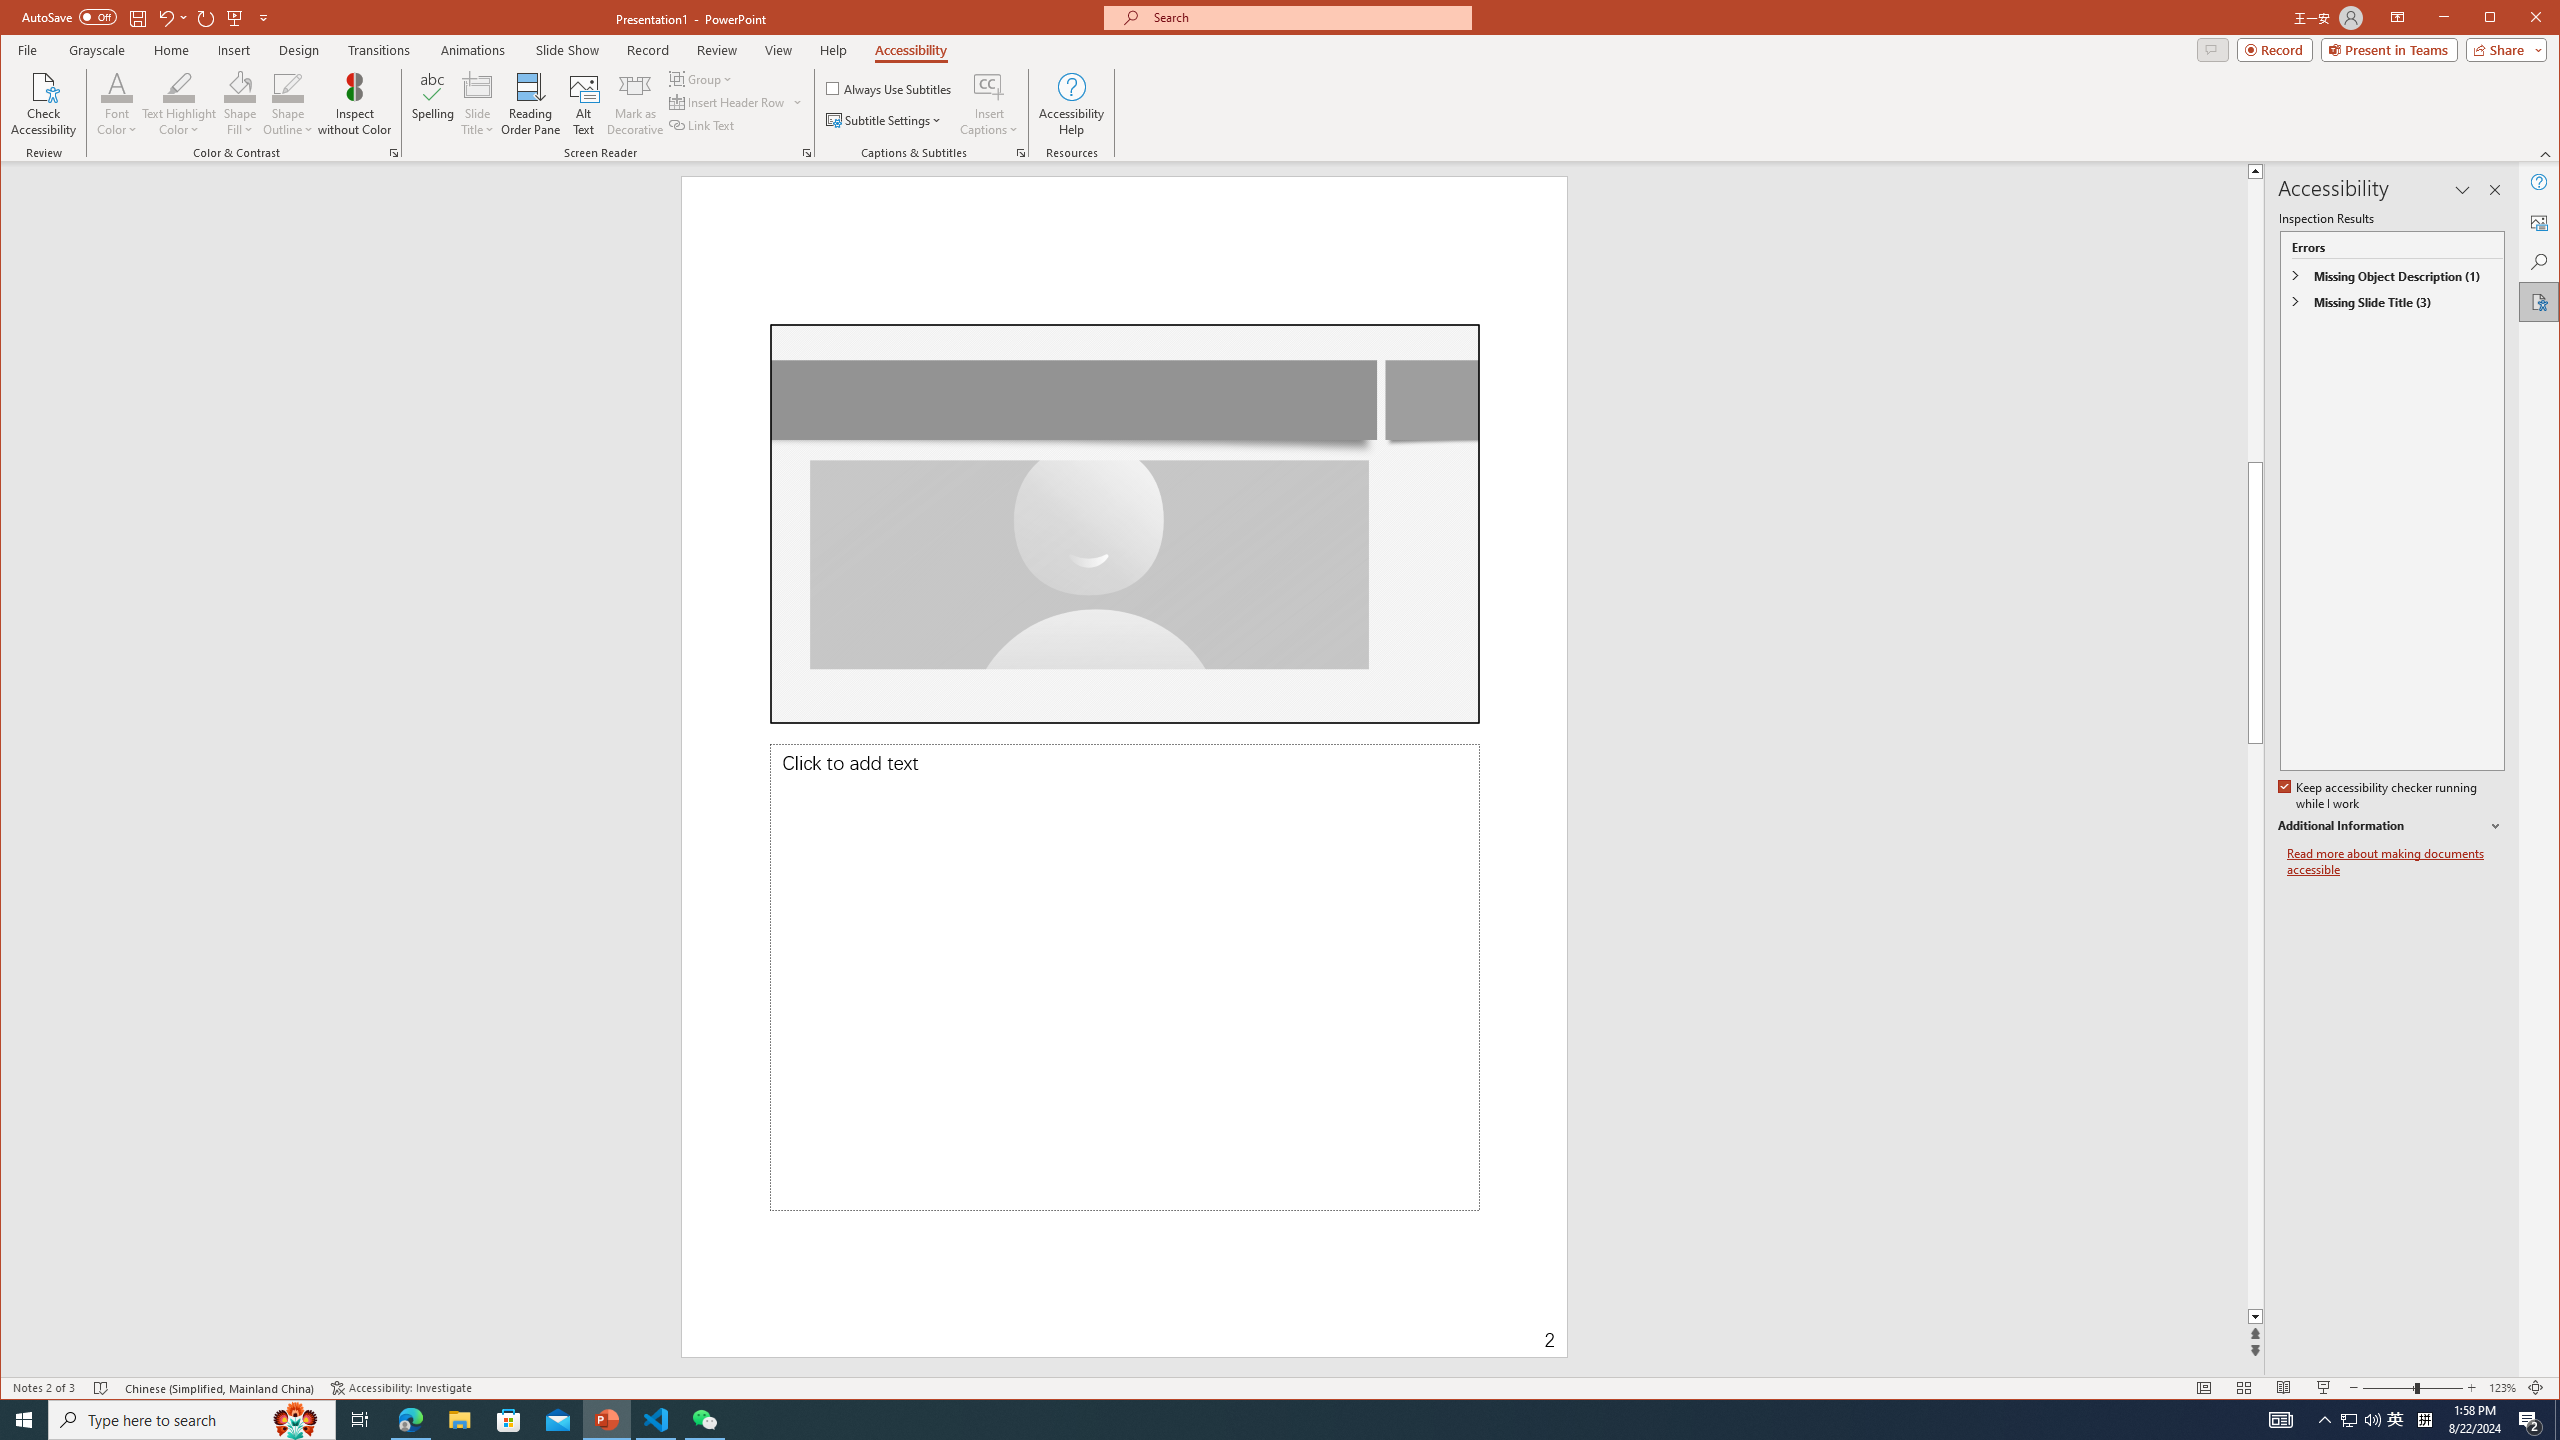 The image size is (2560, 1440). What do you see at coordinates (728, 102) in the screenshot?
I see `Captions & Subtitles` at bounding box center [728, 102].